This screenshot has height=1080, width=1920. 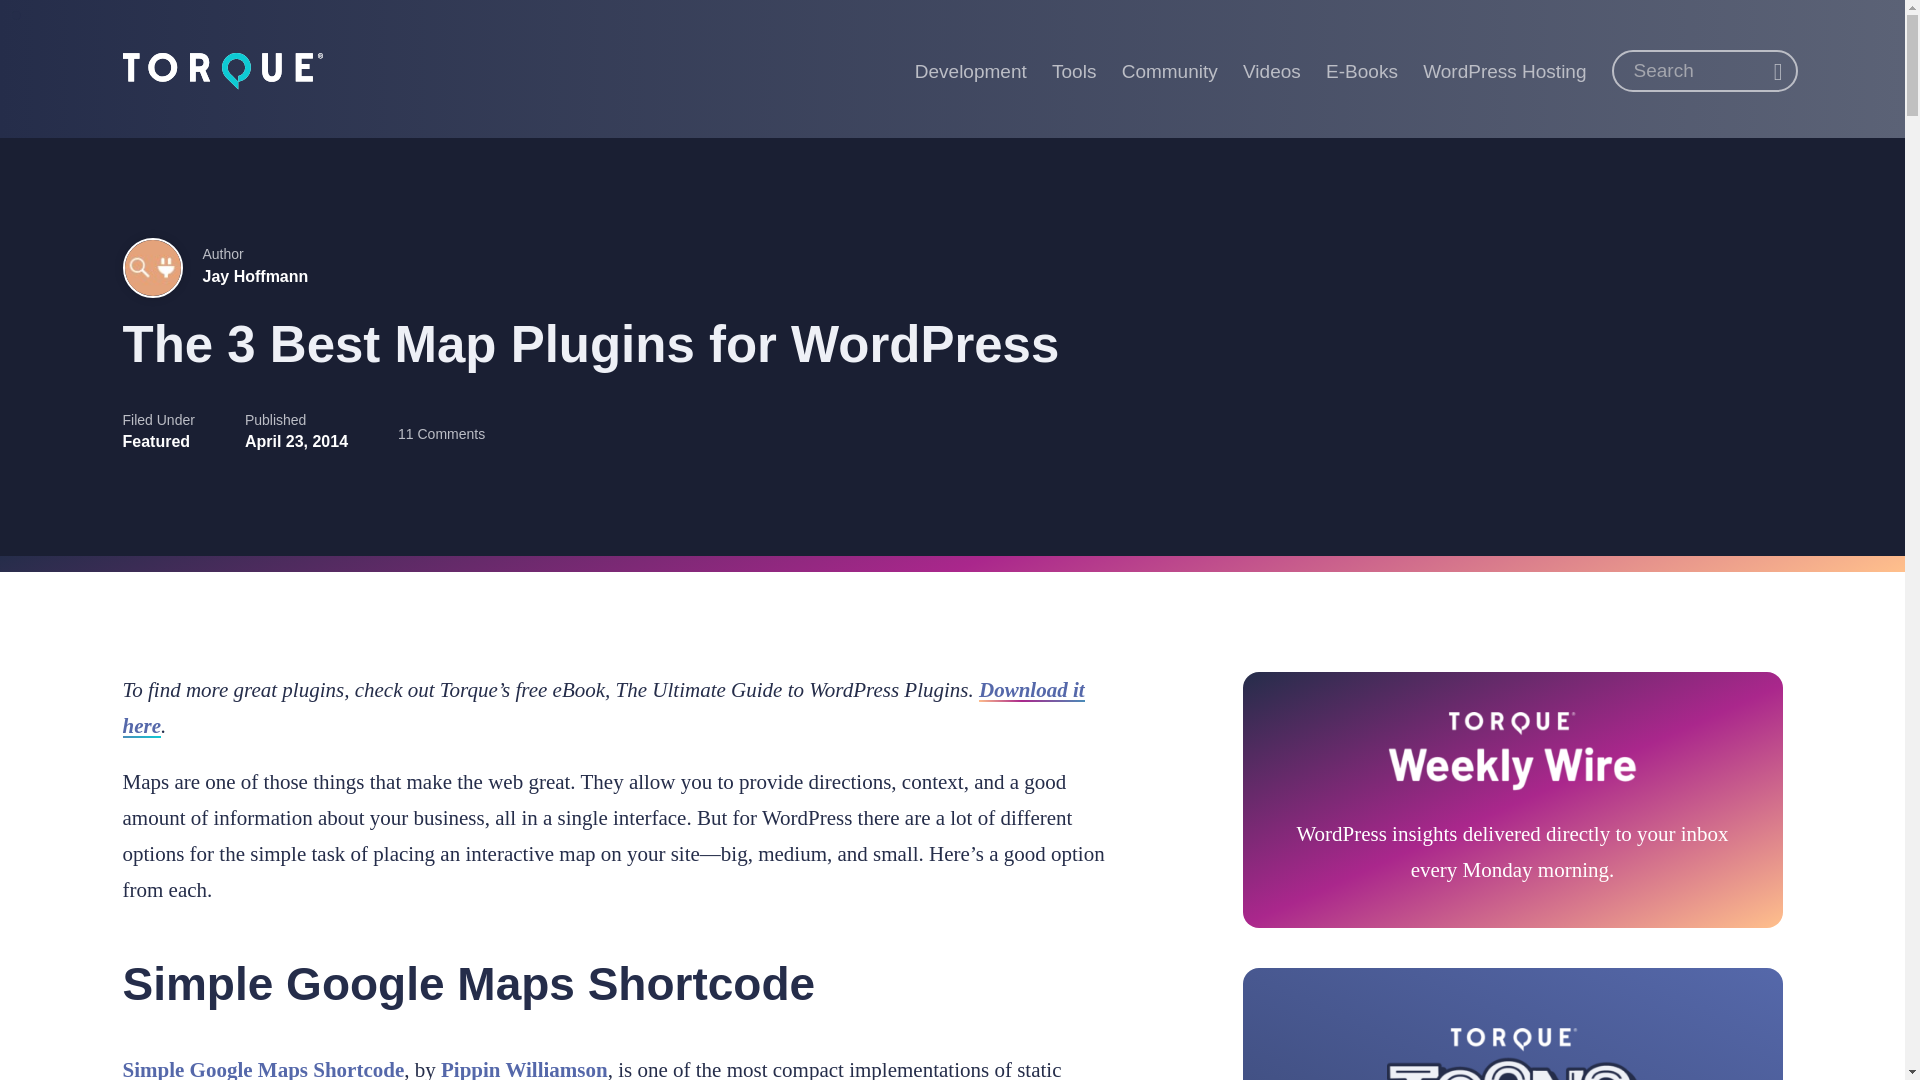 What do you see at coordinates (254, 276) in the screenshot?
I see `Jay Hoffmann` at bounding box center [254, 276].